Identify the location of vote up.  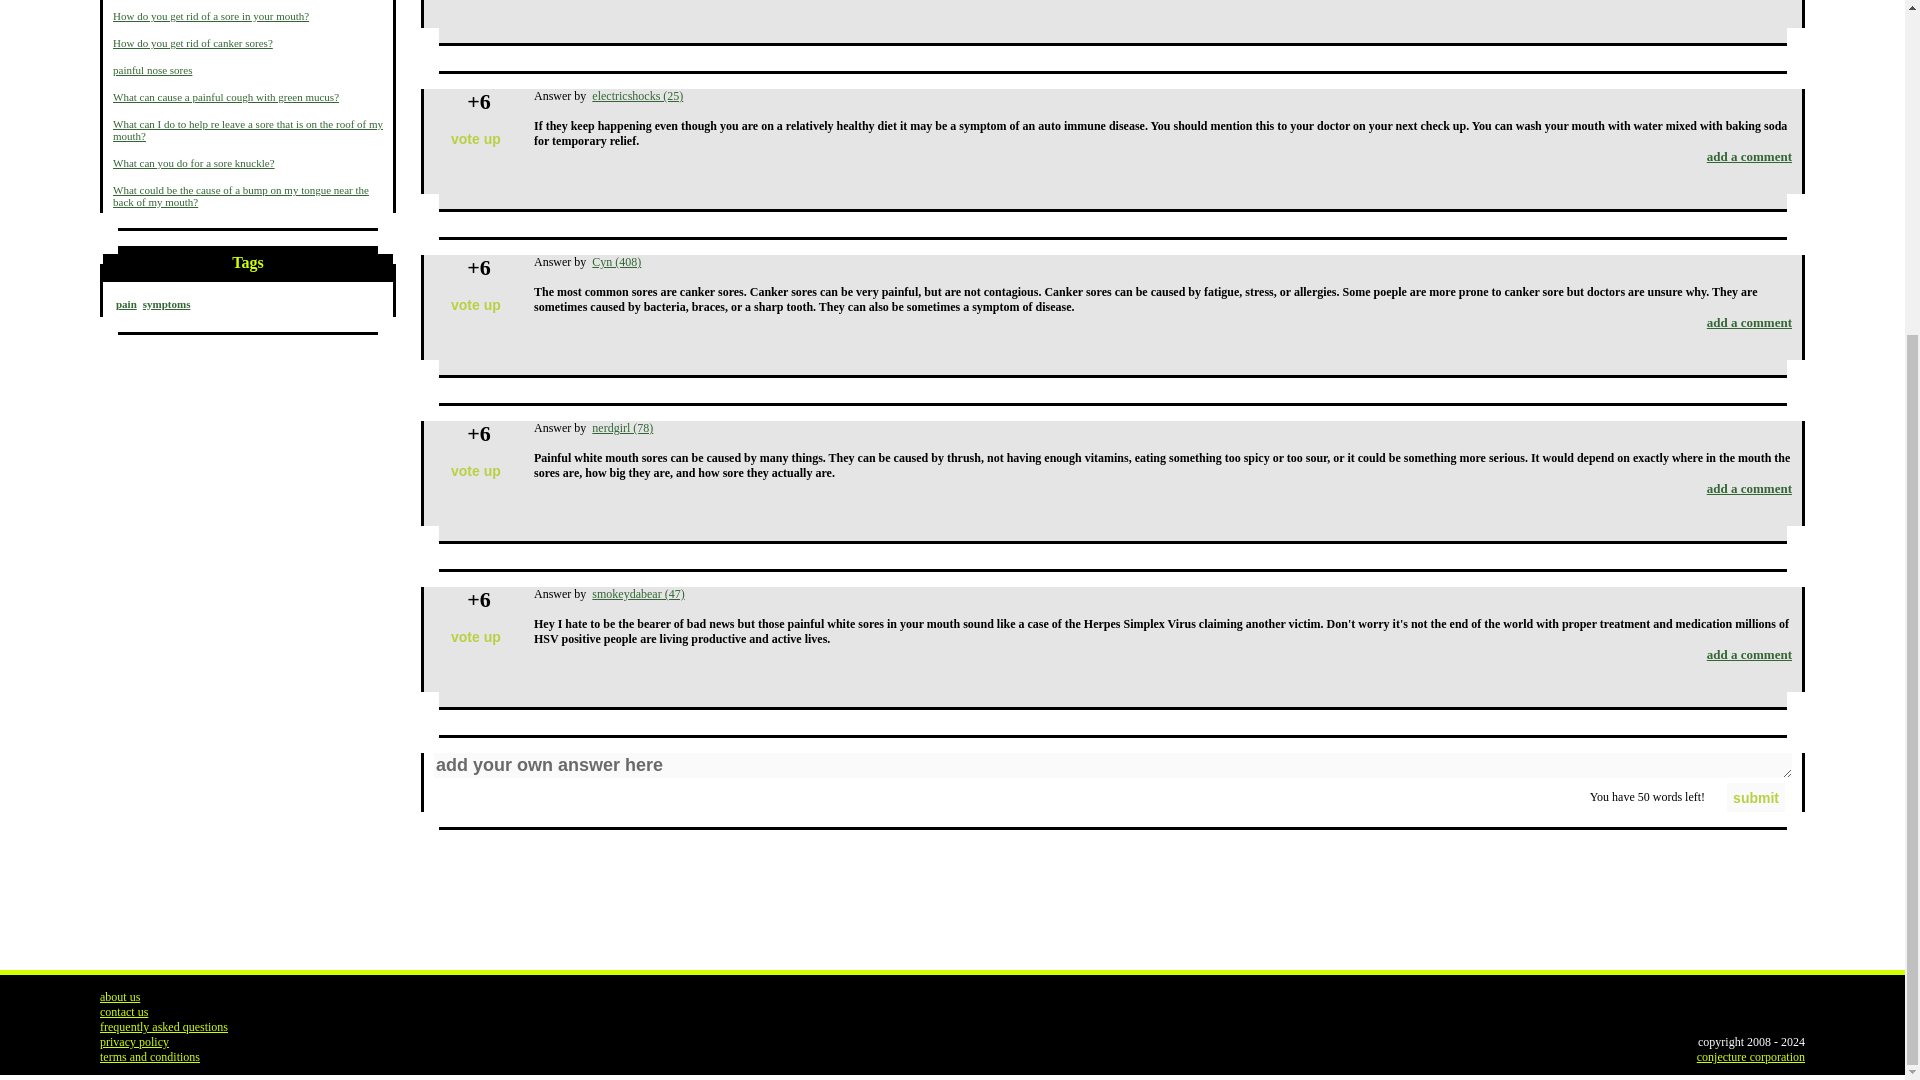
(476, 471).